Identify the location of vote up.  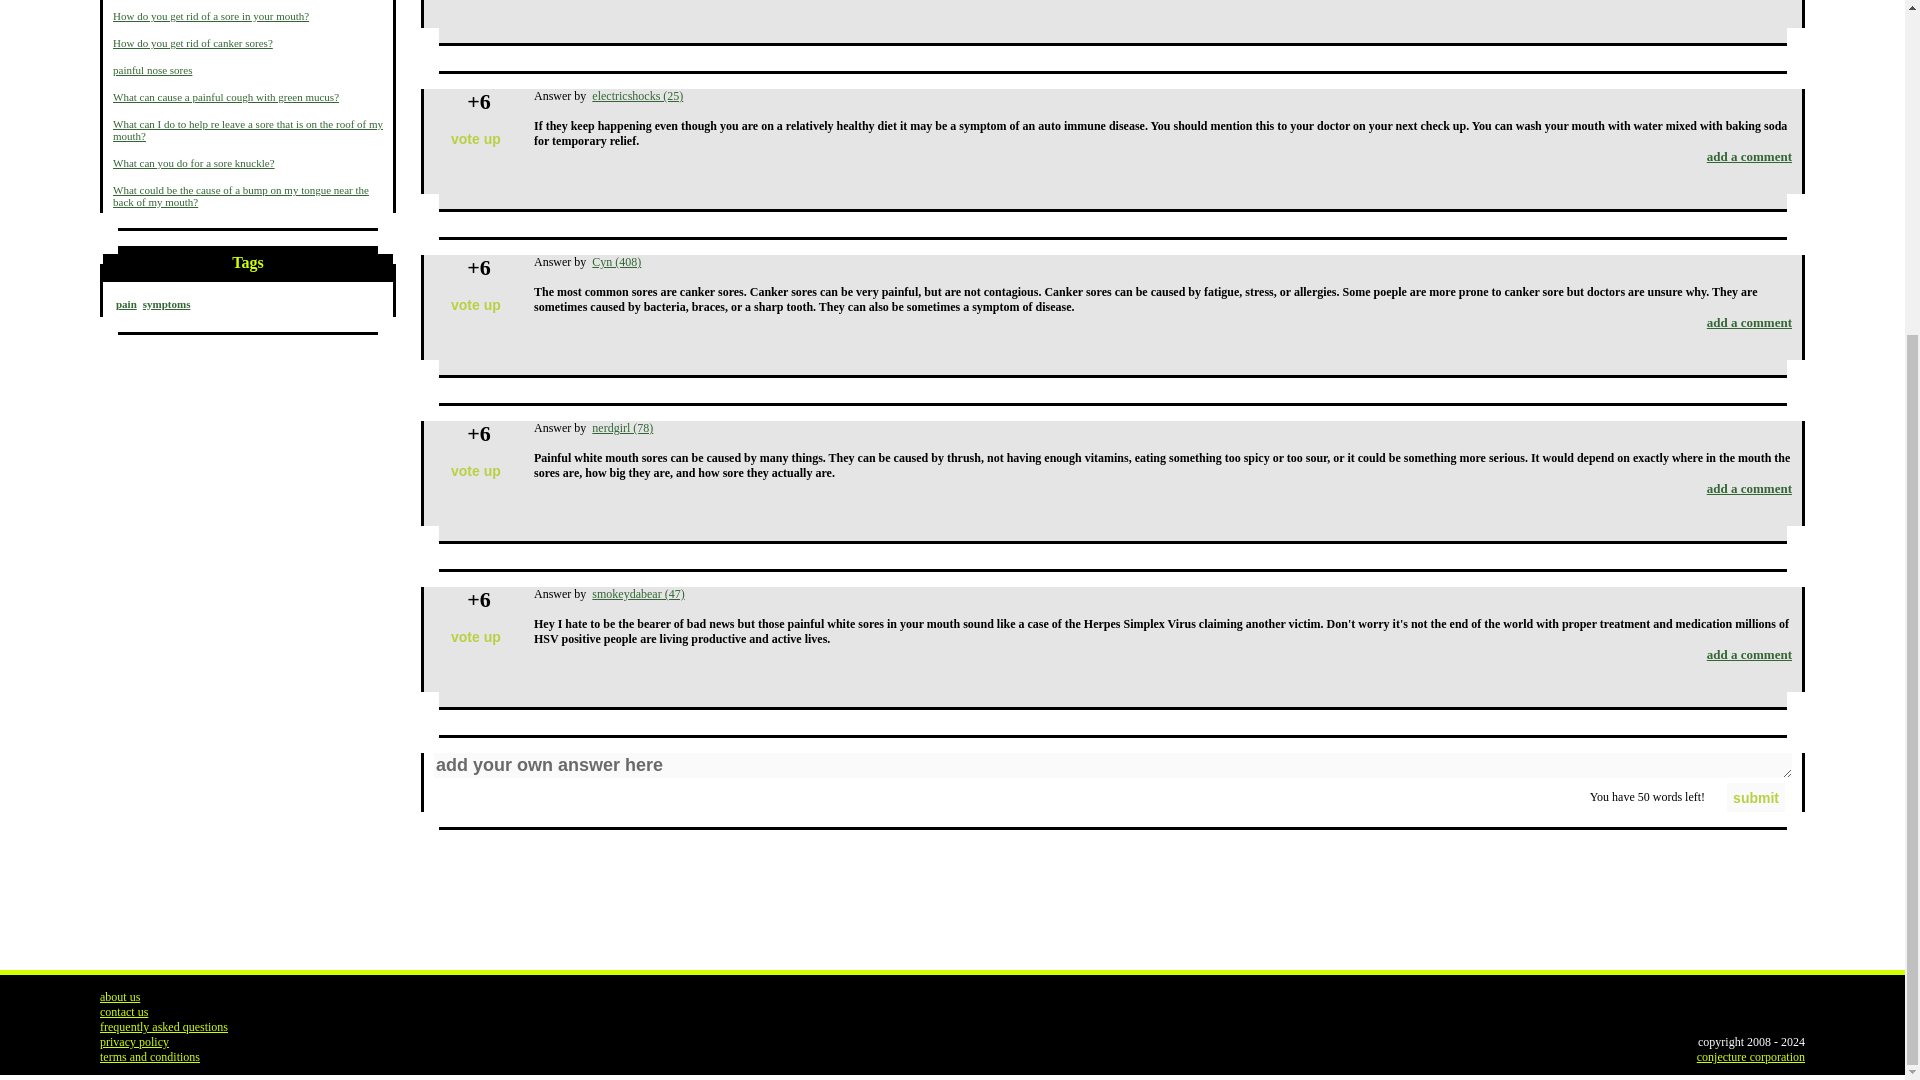
(476, 471).